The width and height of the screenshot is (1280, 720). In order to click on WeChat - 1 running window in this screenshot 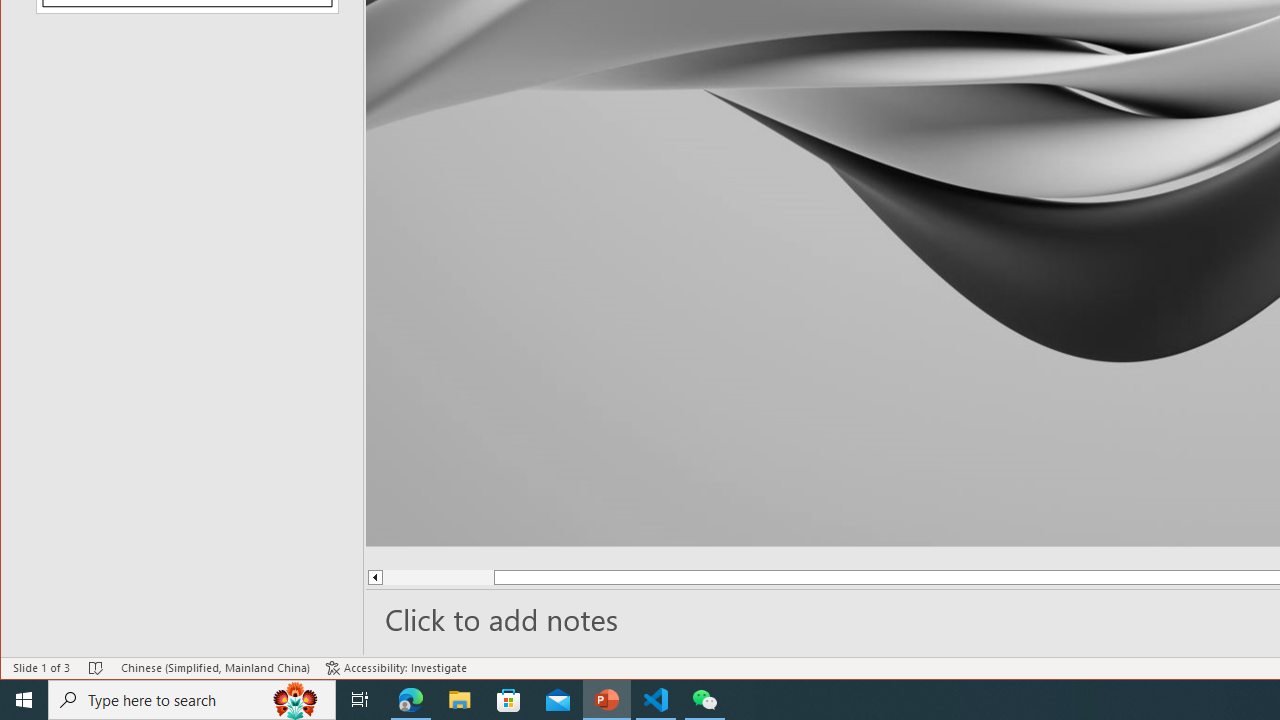, I will do `click(704, 700)`.